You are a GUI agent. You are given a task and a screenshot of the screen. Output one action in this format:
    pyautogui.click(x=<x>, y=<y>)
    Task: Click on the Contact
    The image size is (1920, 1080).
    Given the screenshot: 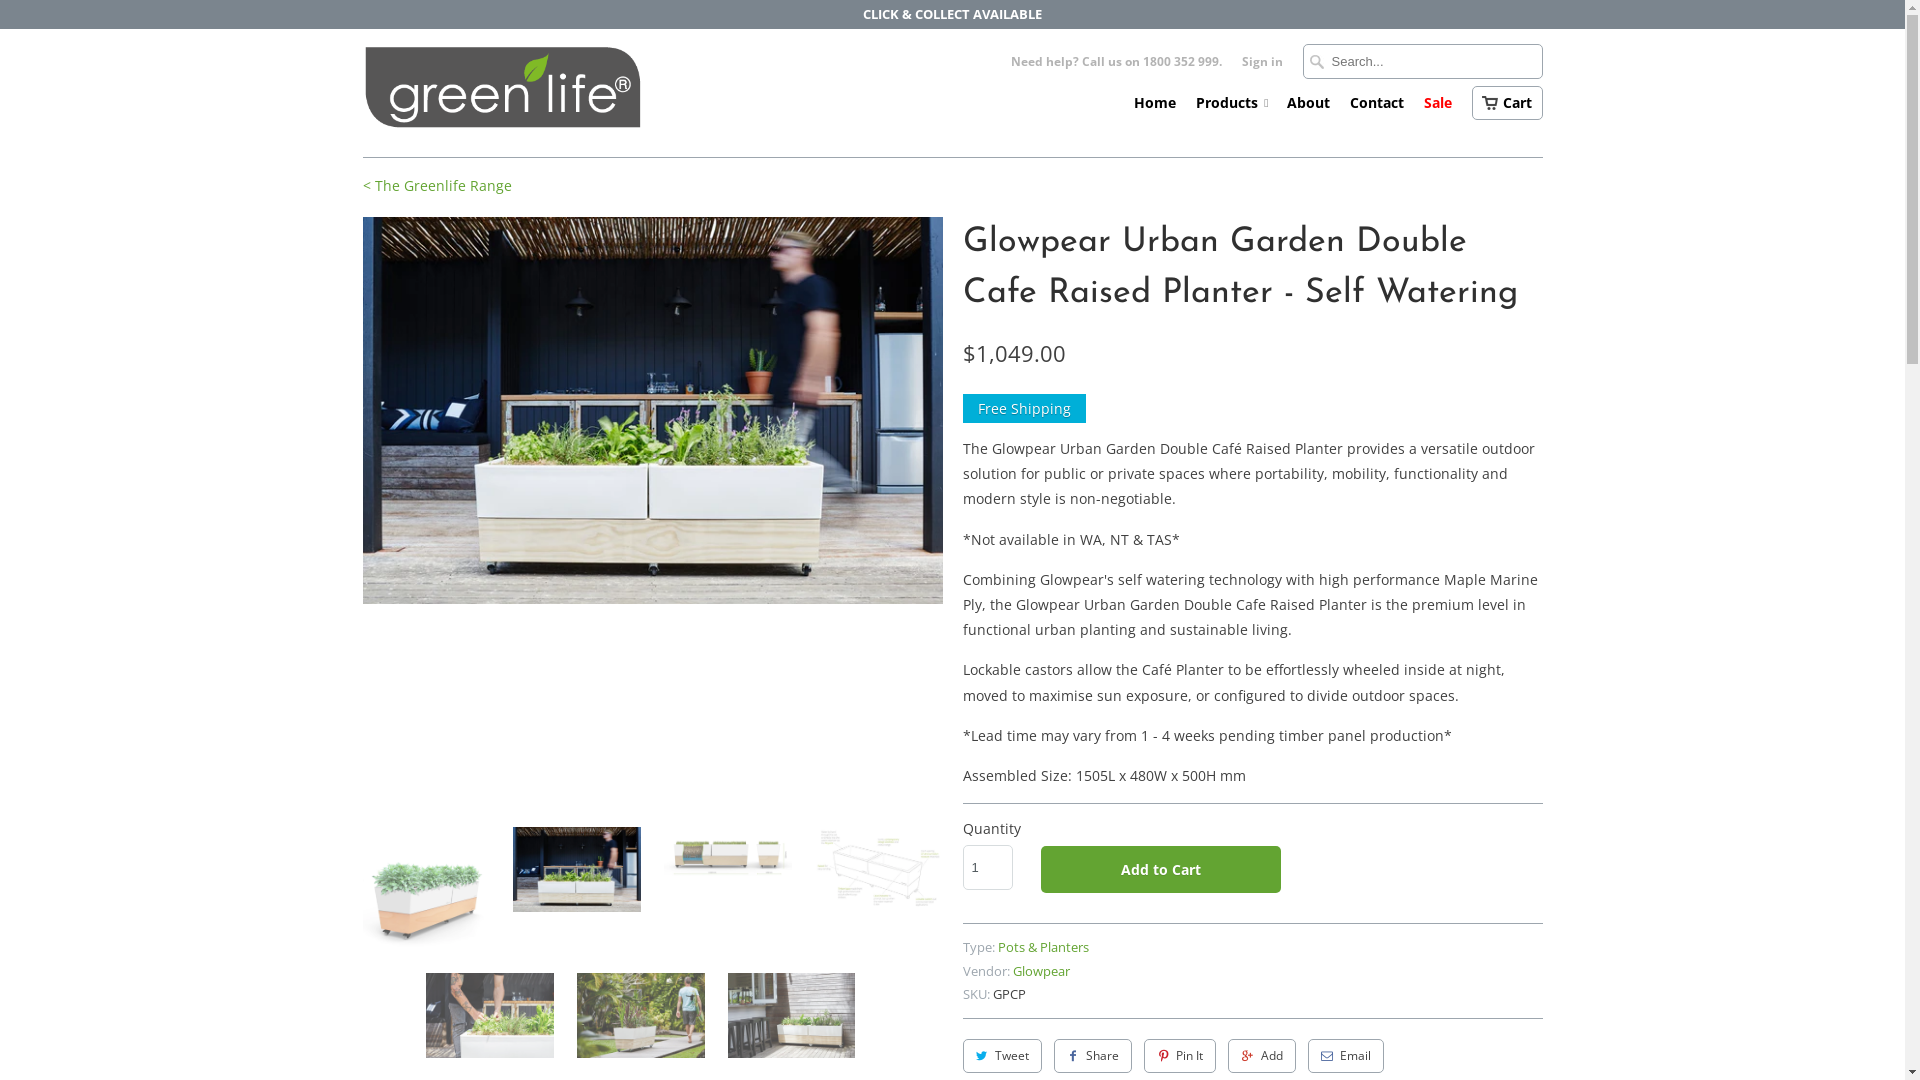 What is the action you would take?
    pyautogui.click(x=1377, y=108)
    